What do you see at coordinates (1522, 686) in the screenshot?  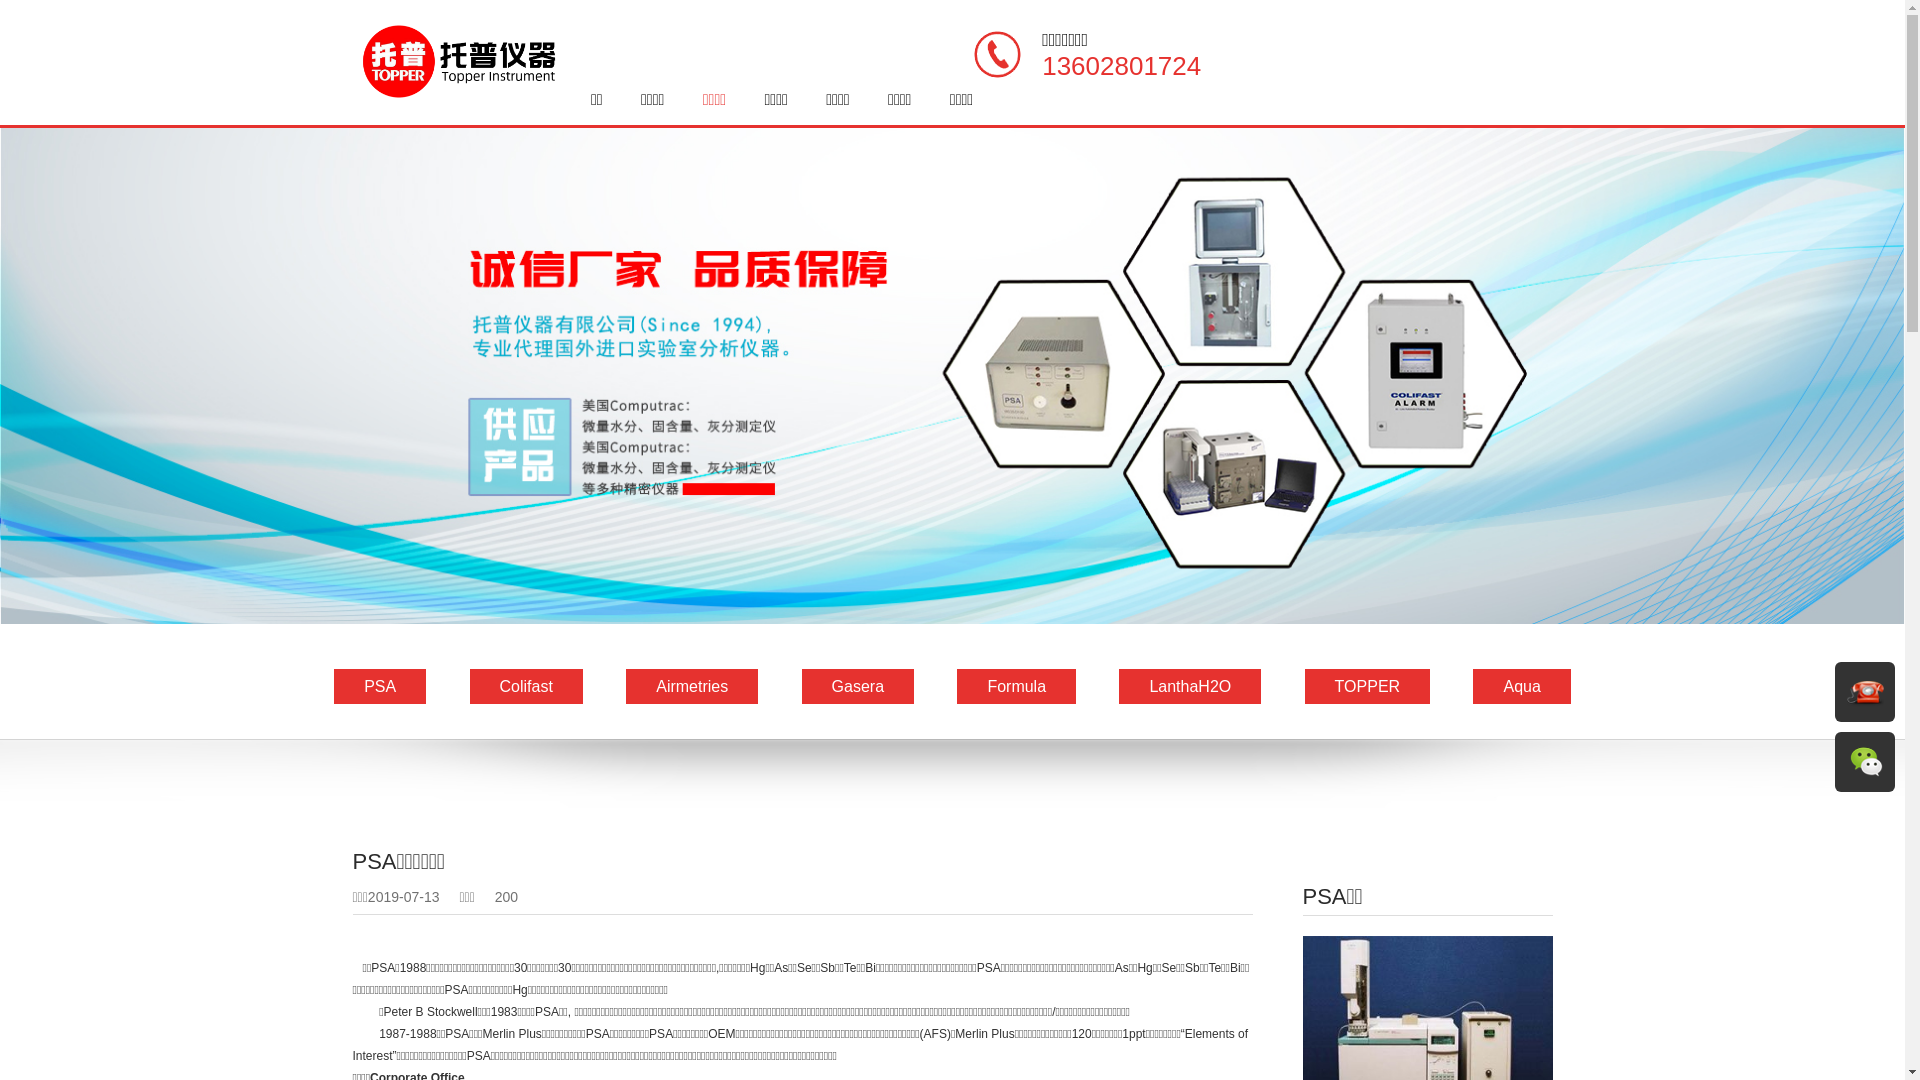 I see `Aqua` at bounding box center [1522, 686].